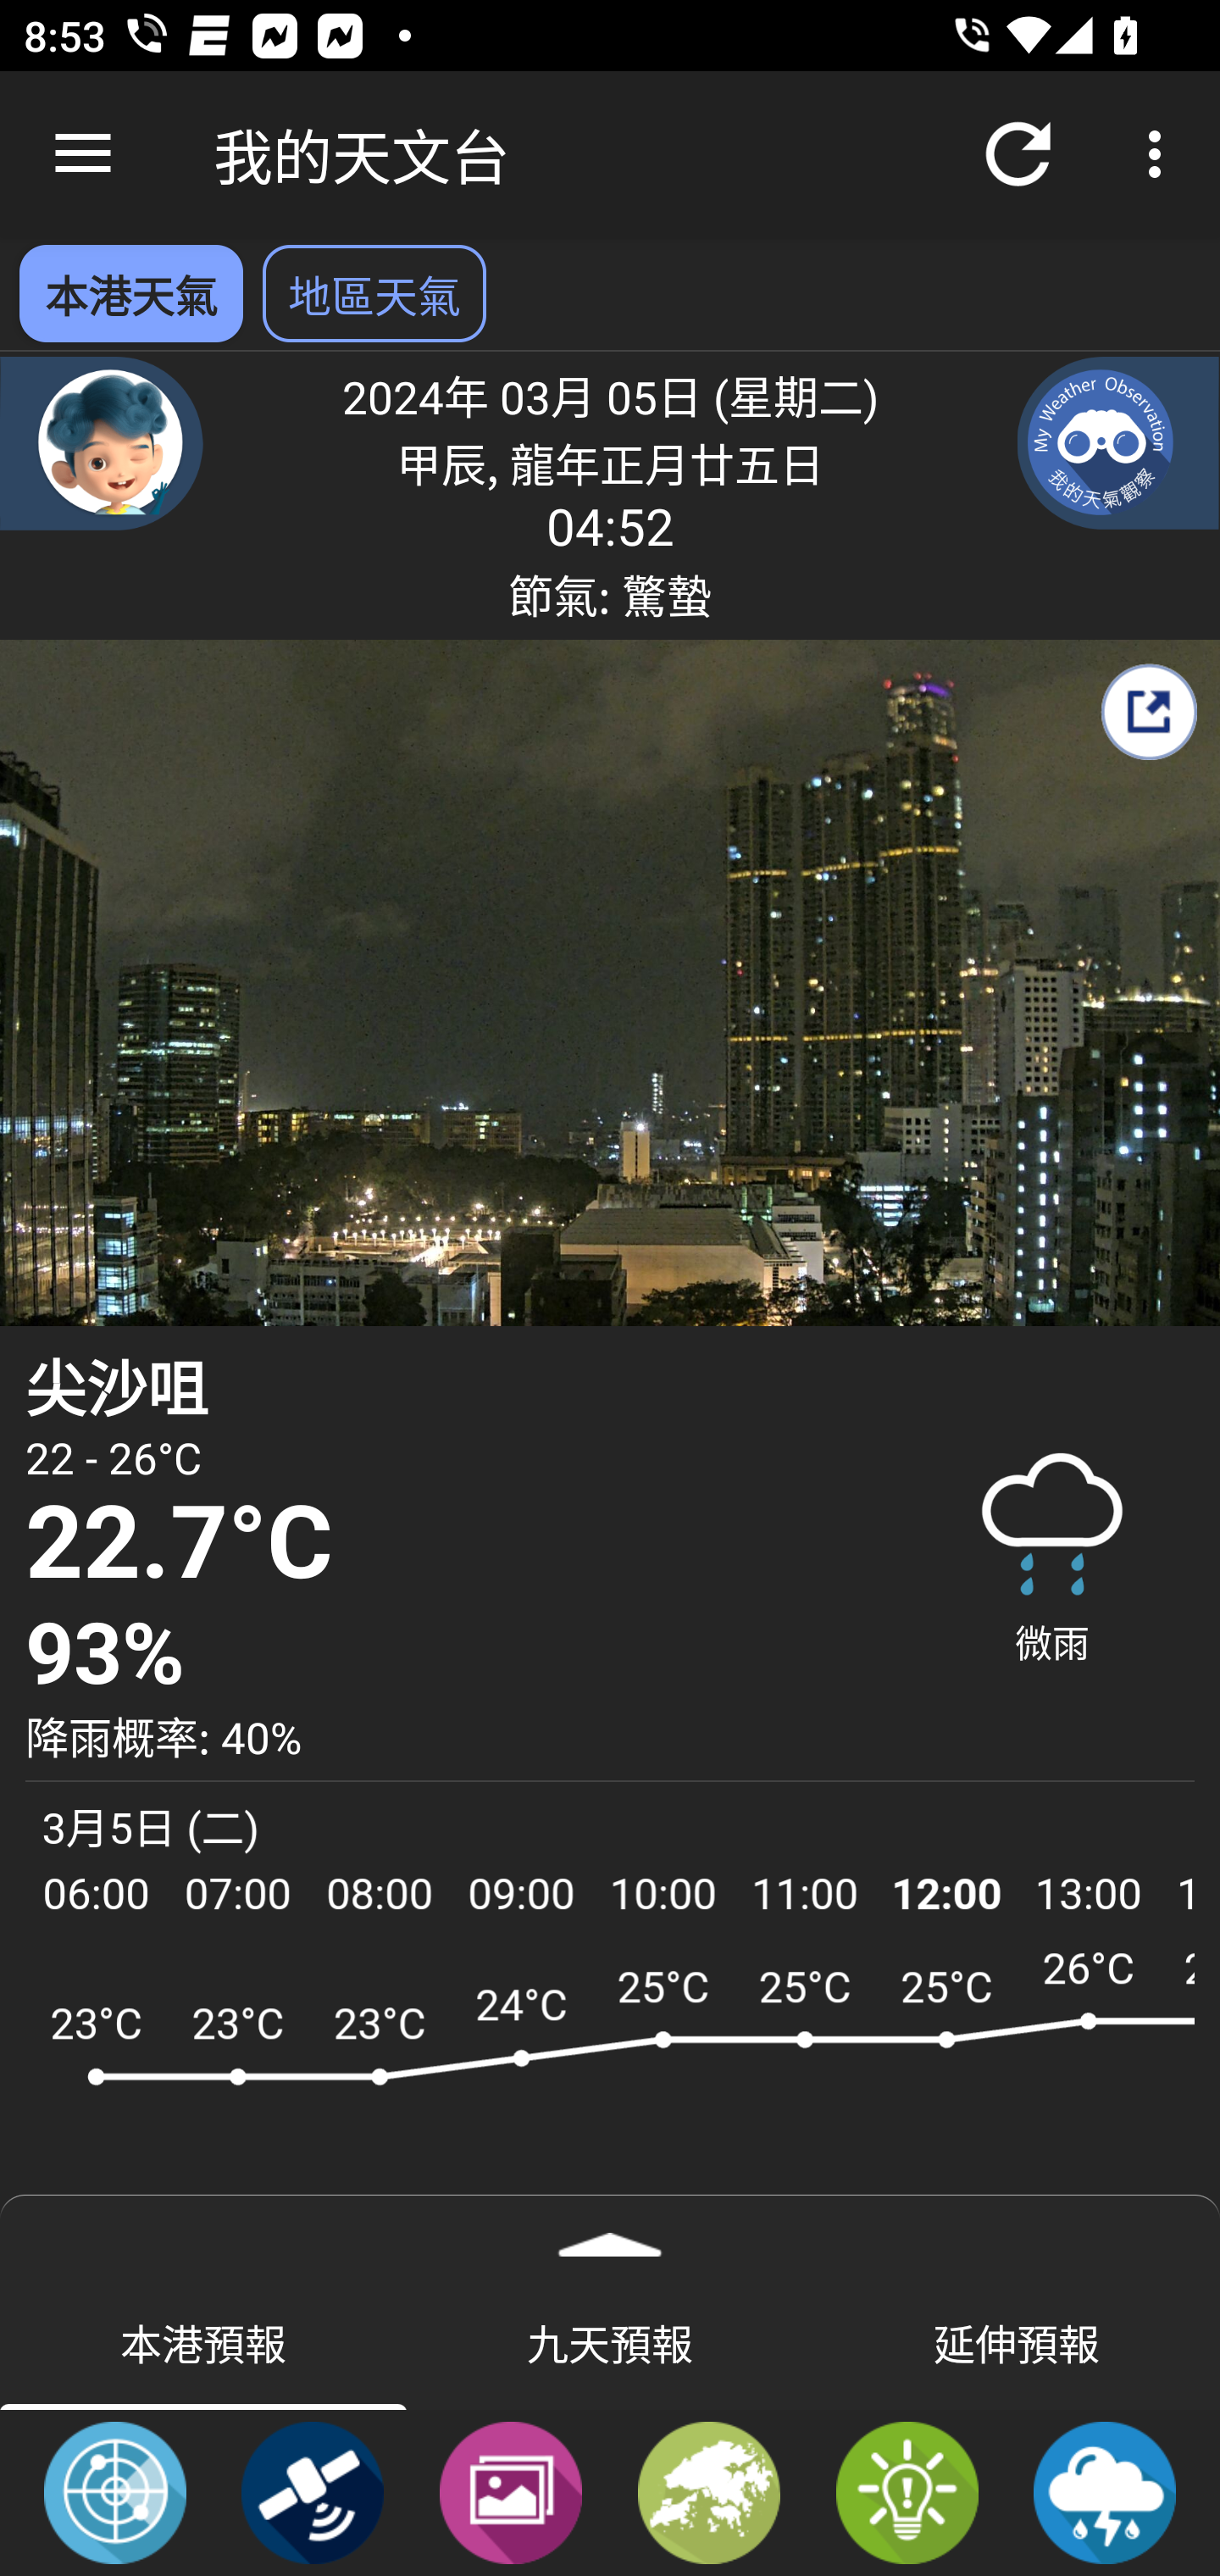  I want to click on 衛星圖像, so click(313, 2491).